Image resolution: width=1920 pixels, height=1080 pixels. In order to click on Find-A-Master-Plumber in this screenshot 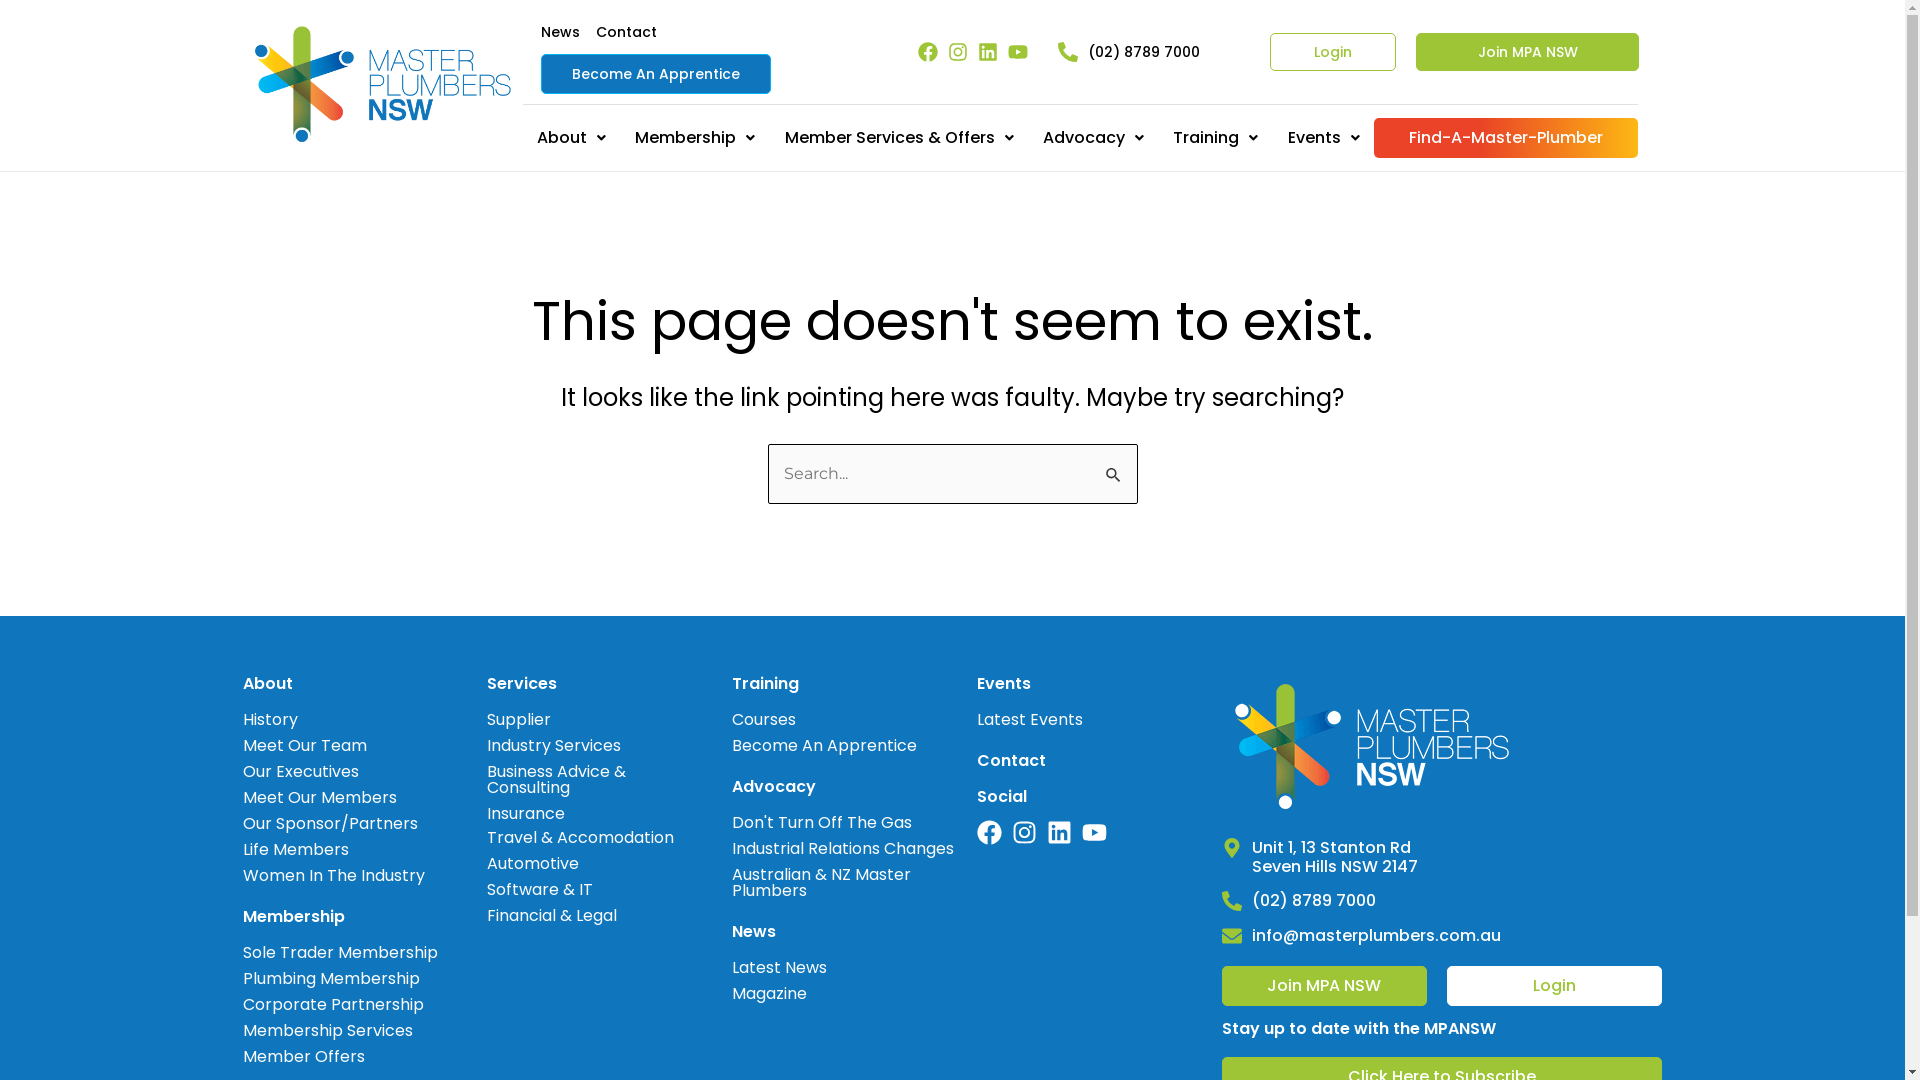, I will do `click(1506, 138)`.